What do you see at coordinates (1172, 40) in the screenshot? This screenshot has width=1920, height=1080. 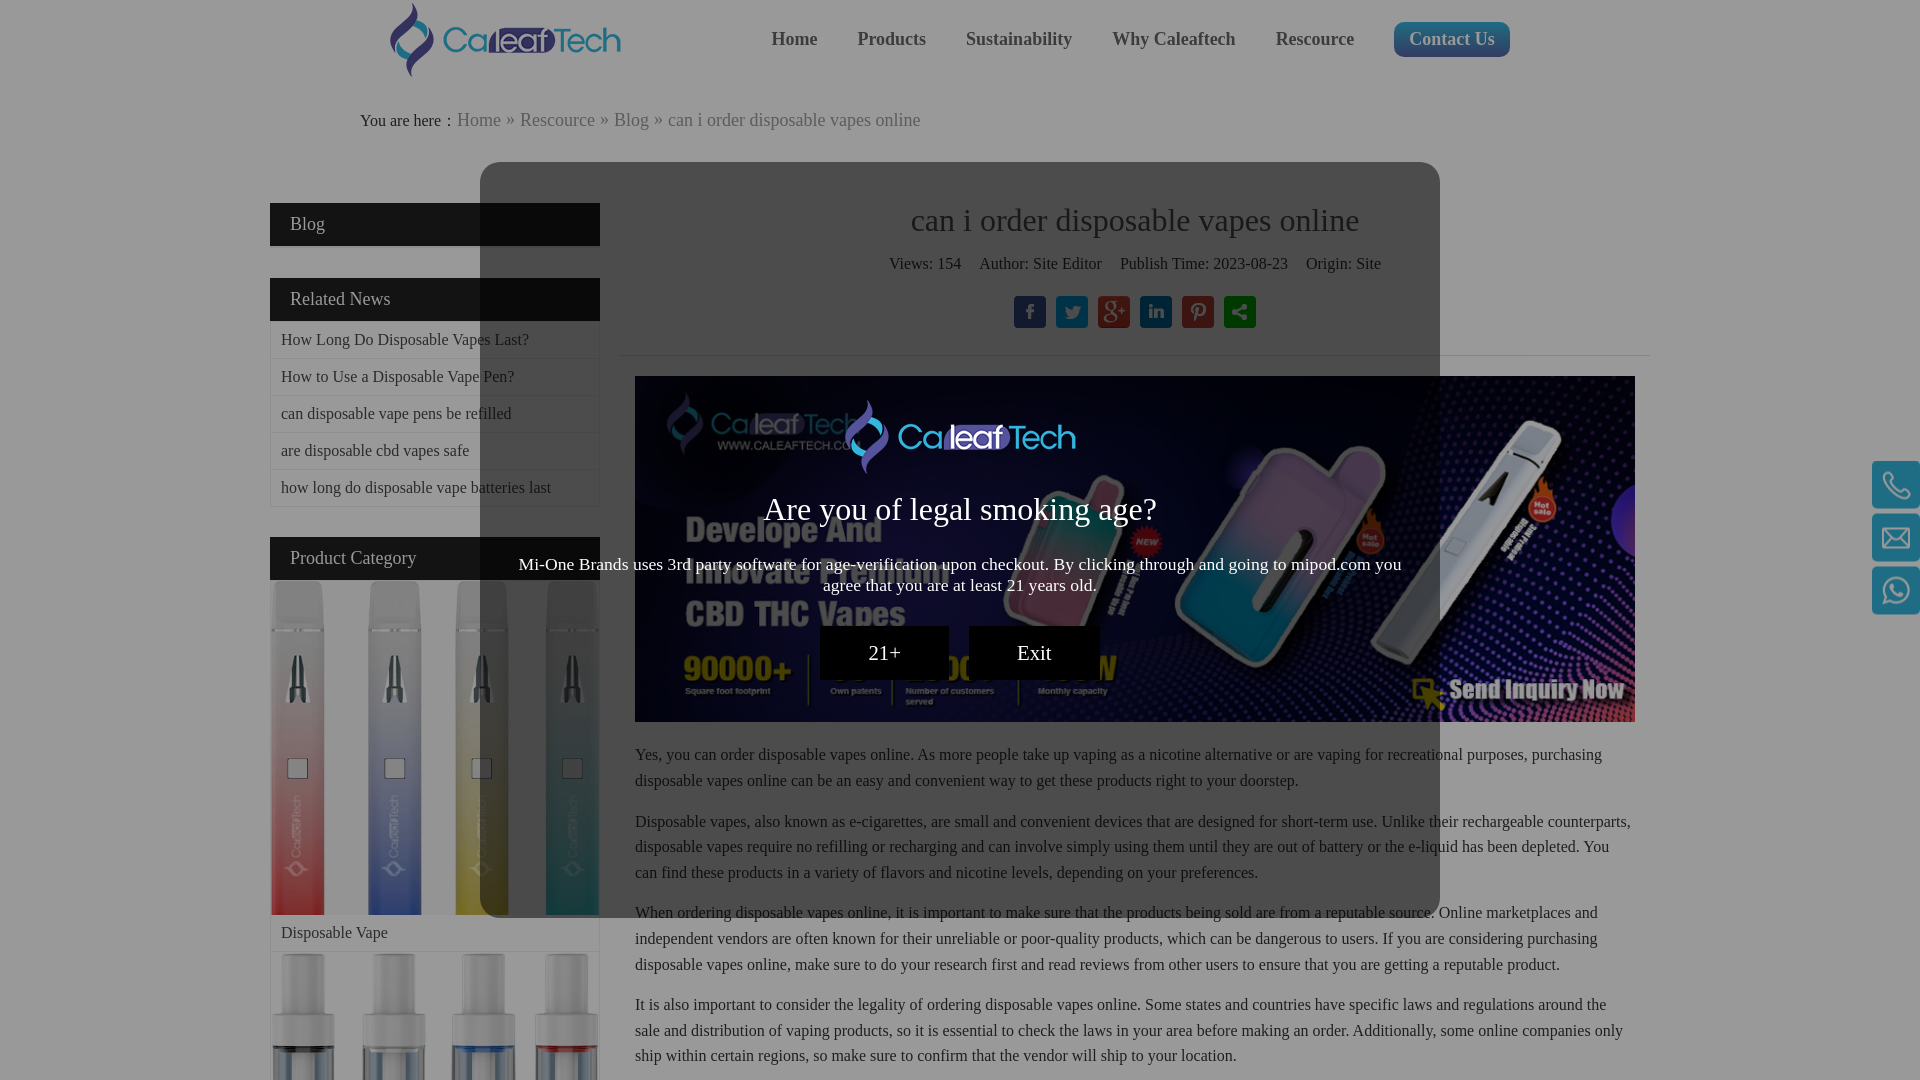 I see `Why Caleaftech` at bounding box center [1172, 40].